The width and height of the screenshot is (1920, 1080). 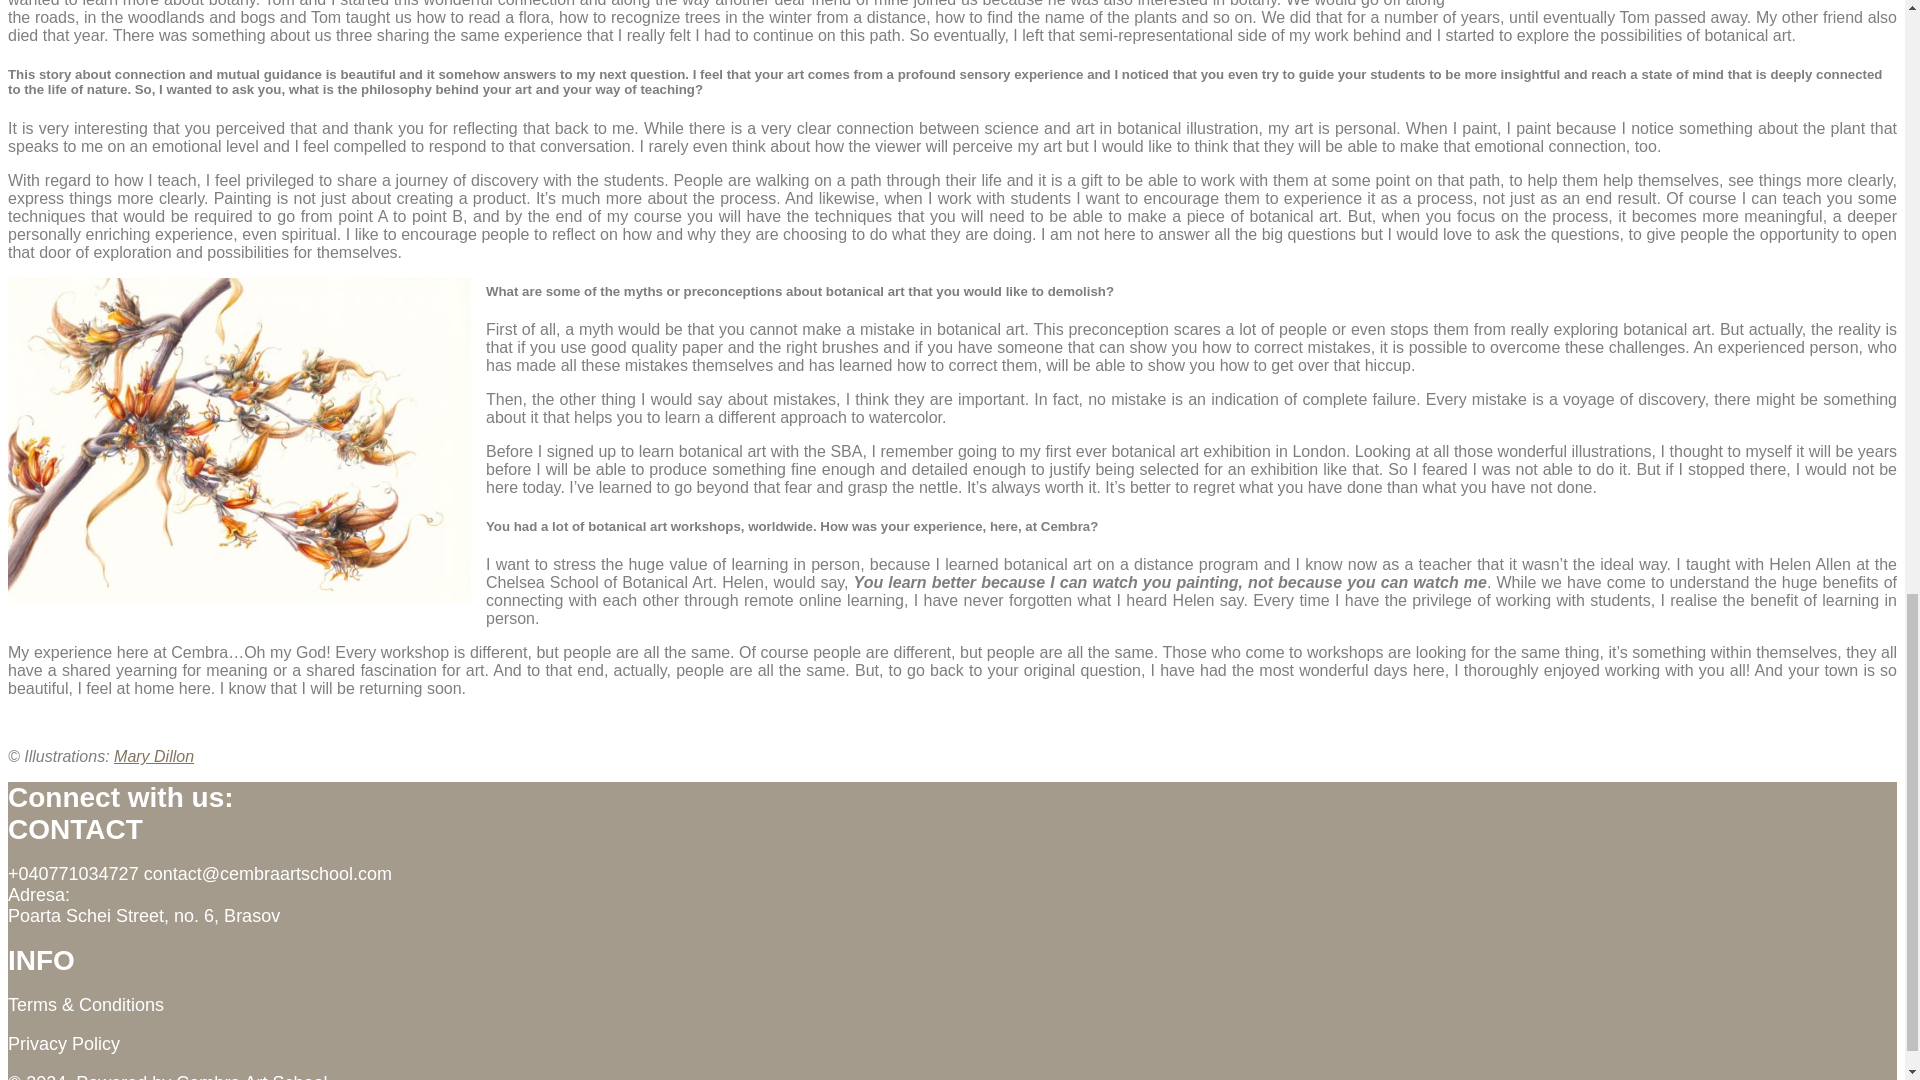 I want to click on Privacy Policy, so click(x=63, y=1044).